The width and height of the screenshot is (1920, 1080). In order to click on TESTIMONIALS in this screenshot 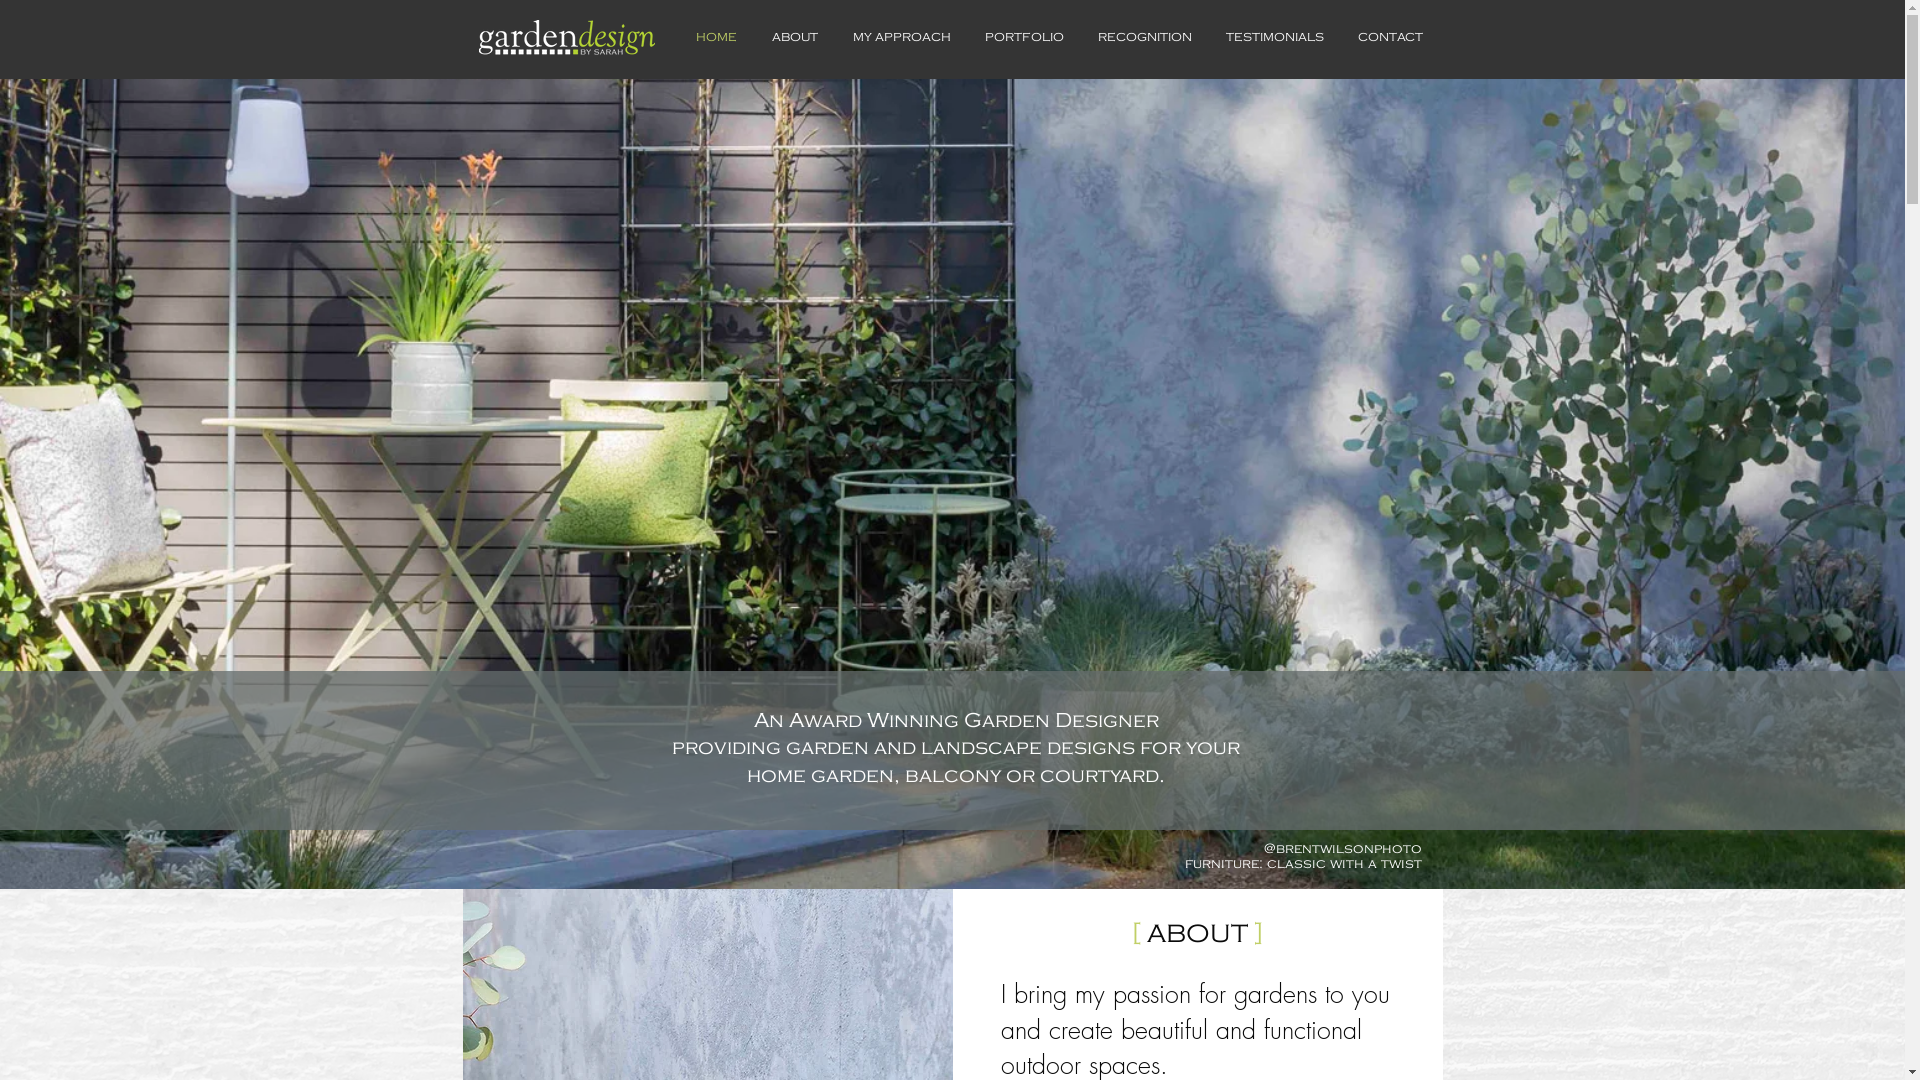, I will do `click(1274, 38)`.